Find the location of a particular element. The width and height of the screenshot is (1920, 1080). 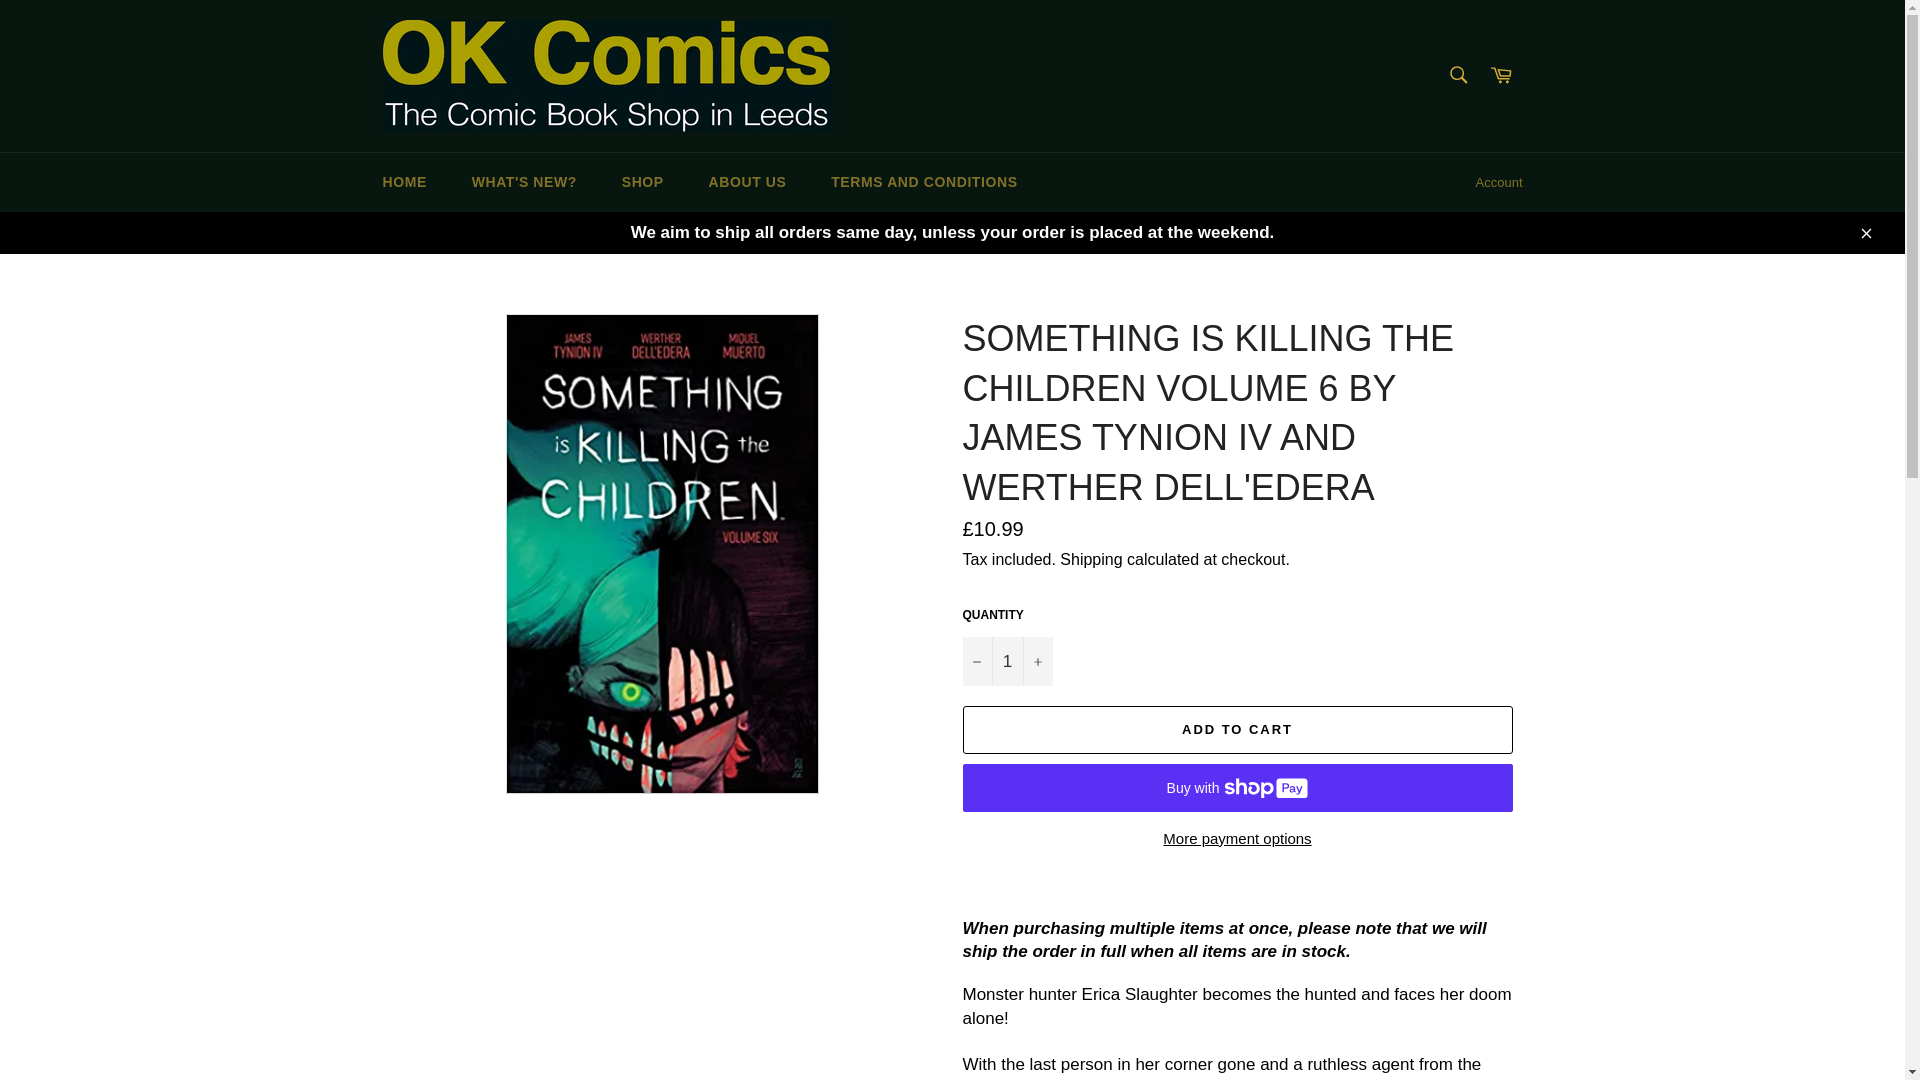

Close is located at coordinates (1865, 232).